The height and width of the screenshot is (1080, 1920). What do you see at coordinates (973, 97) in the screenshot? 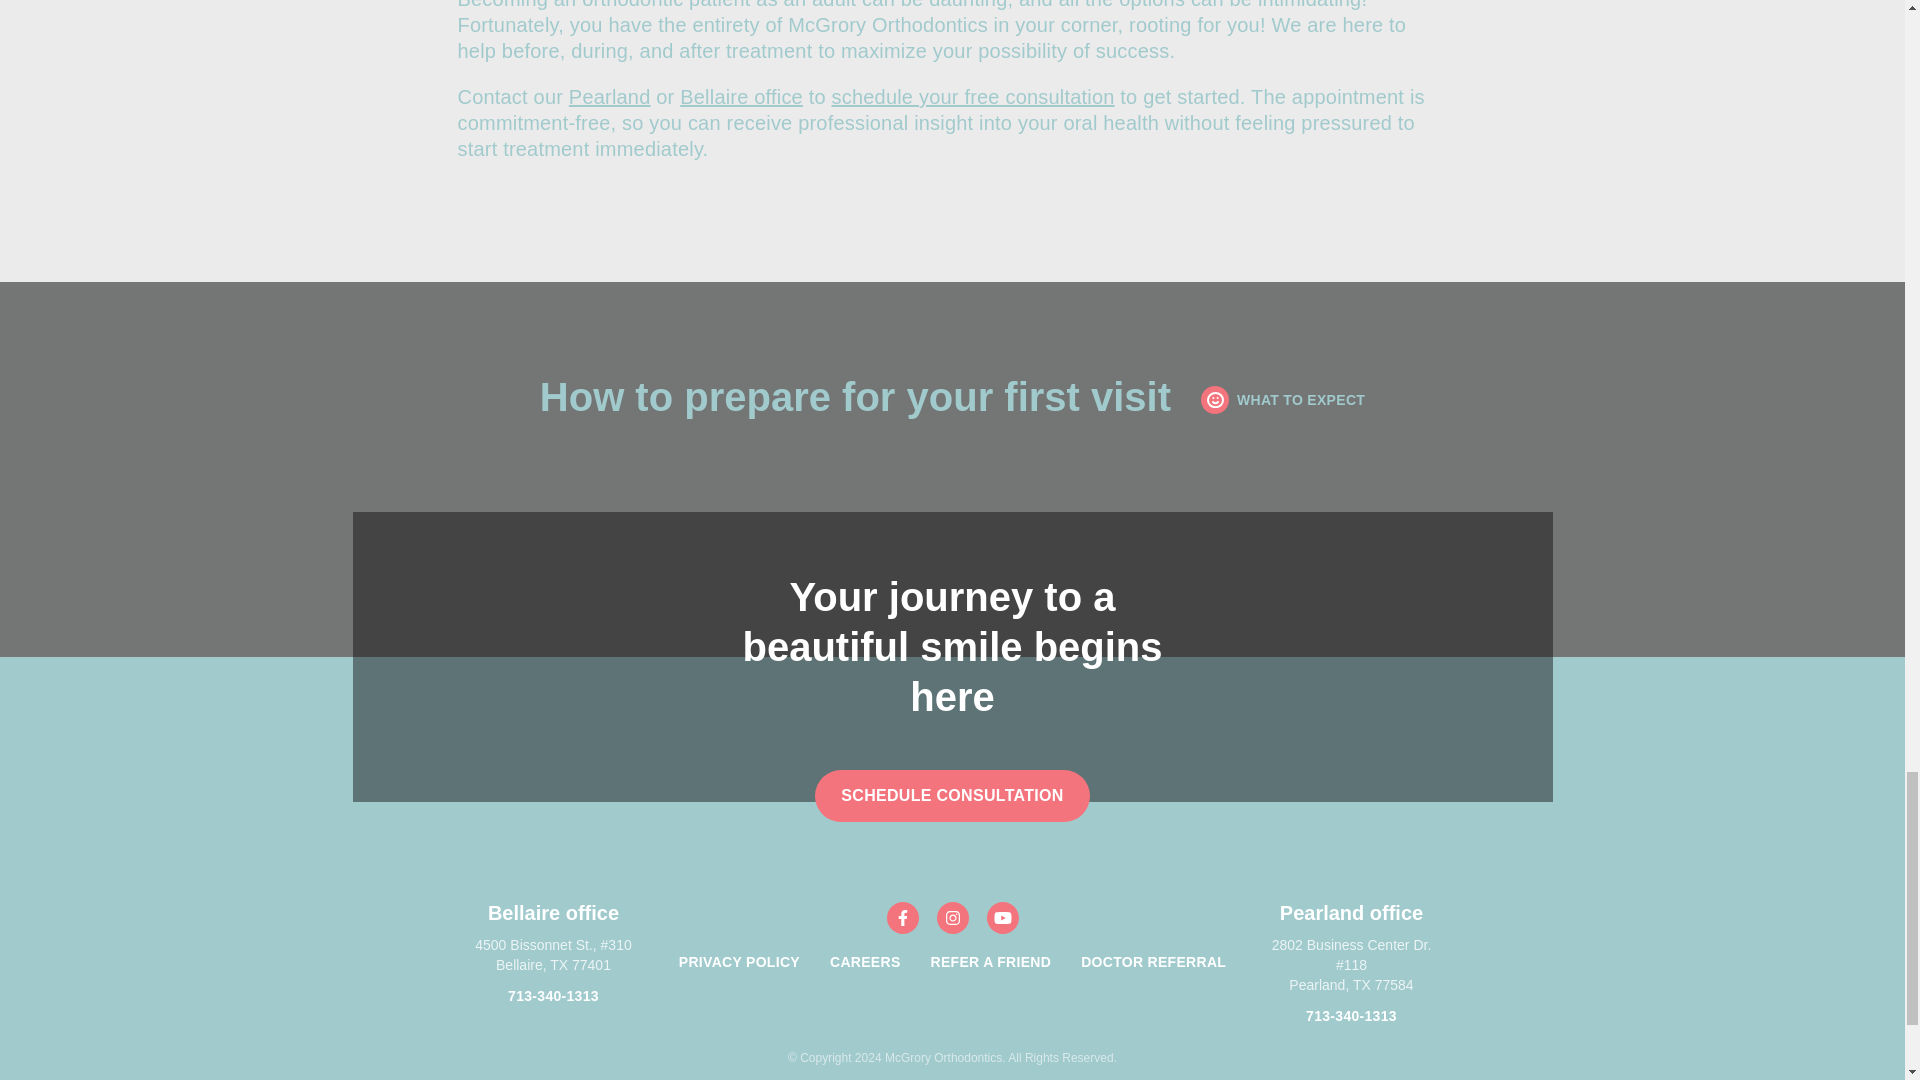
I see `schedule your free consultation` at bounding box center [973, 97].